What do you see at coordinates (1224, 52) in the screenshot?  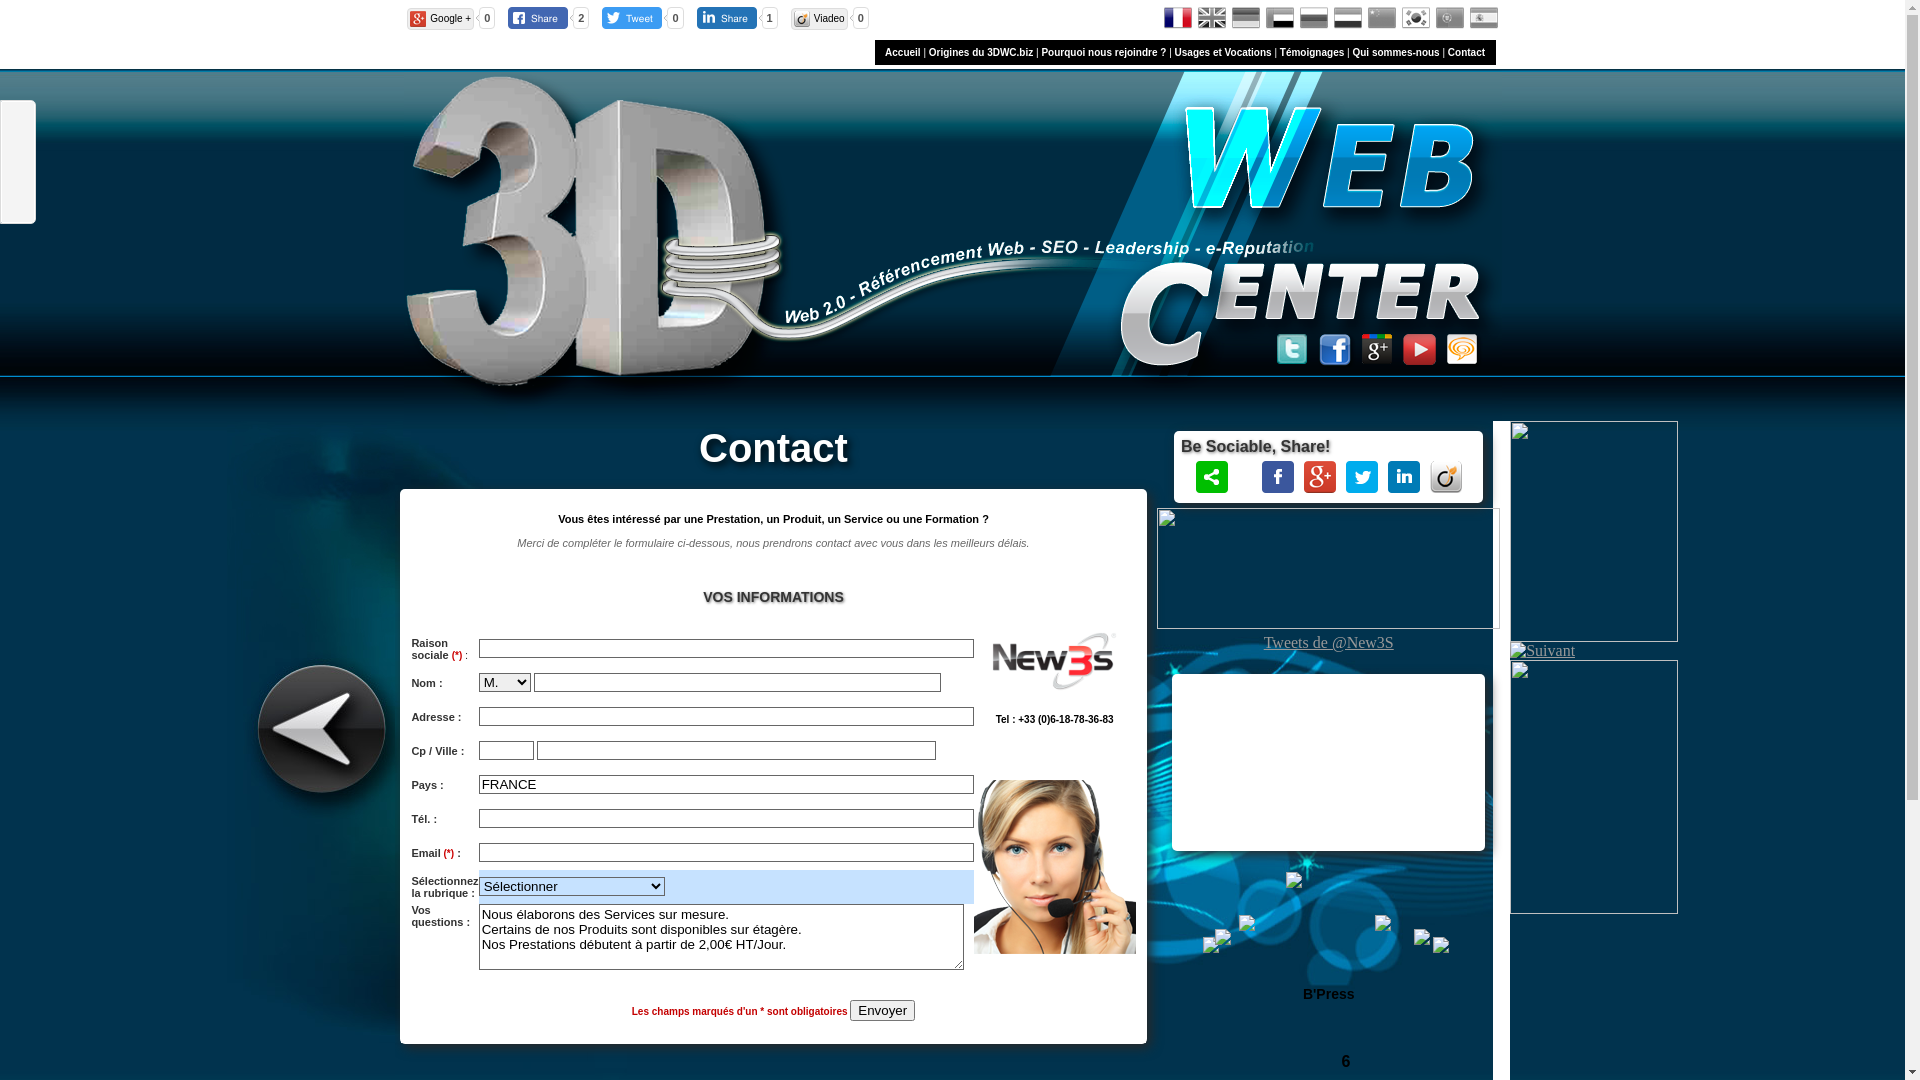 I see `Usages et Vocations` at bounding box center [1224, 52].